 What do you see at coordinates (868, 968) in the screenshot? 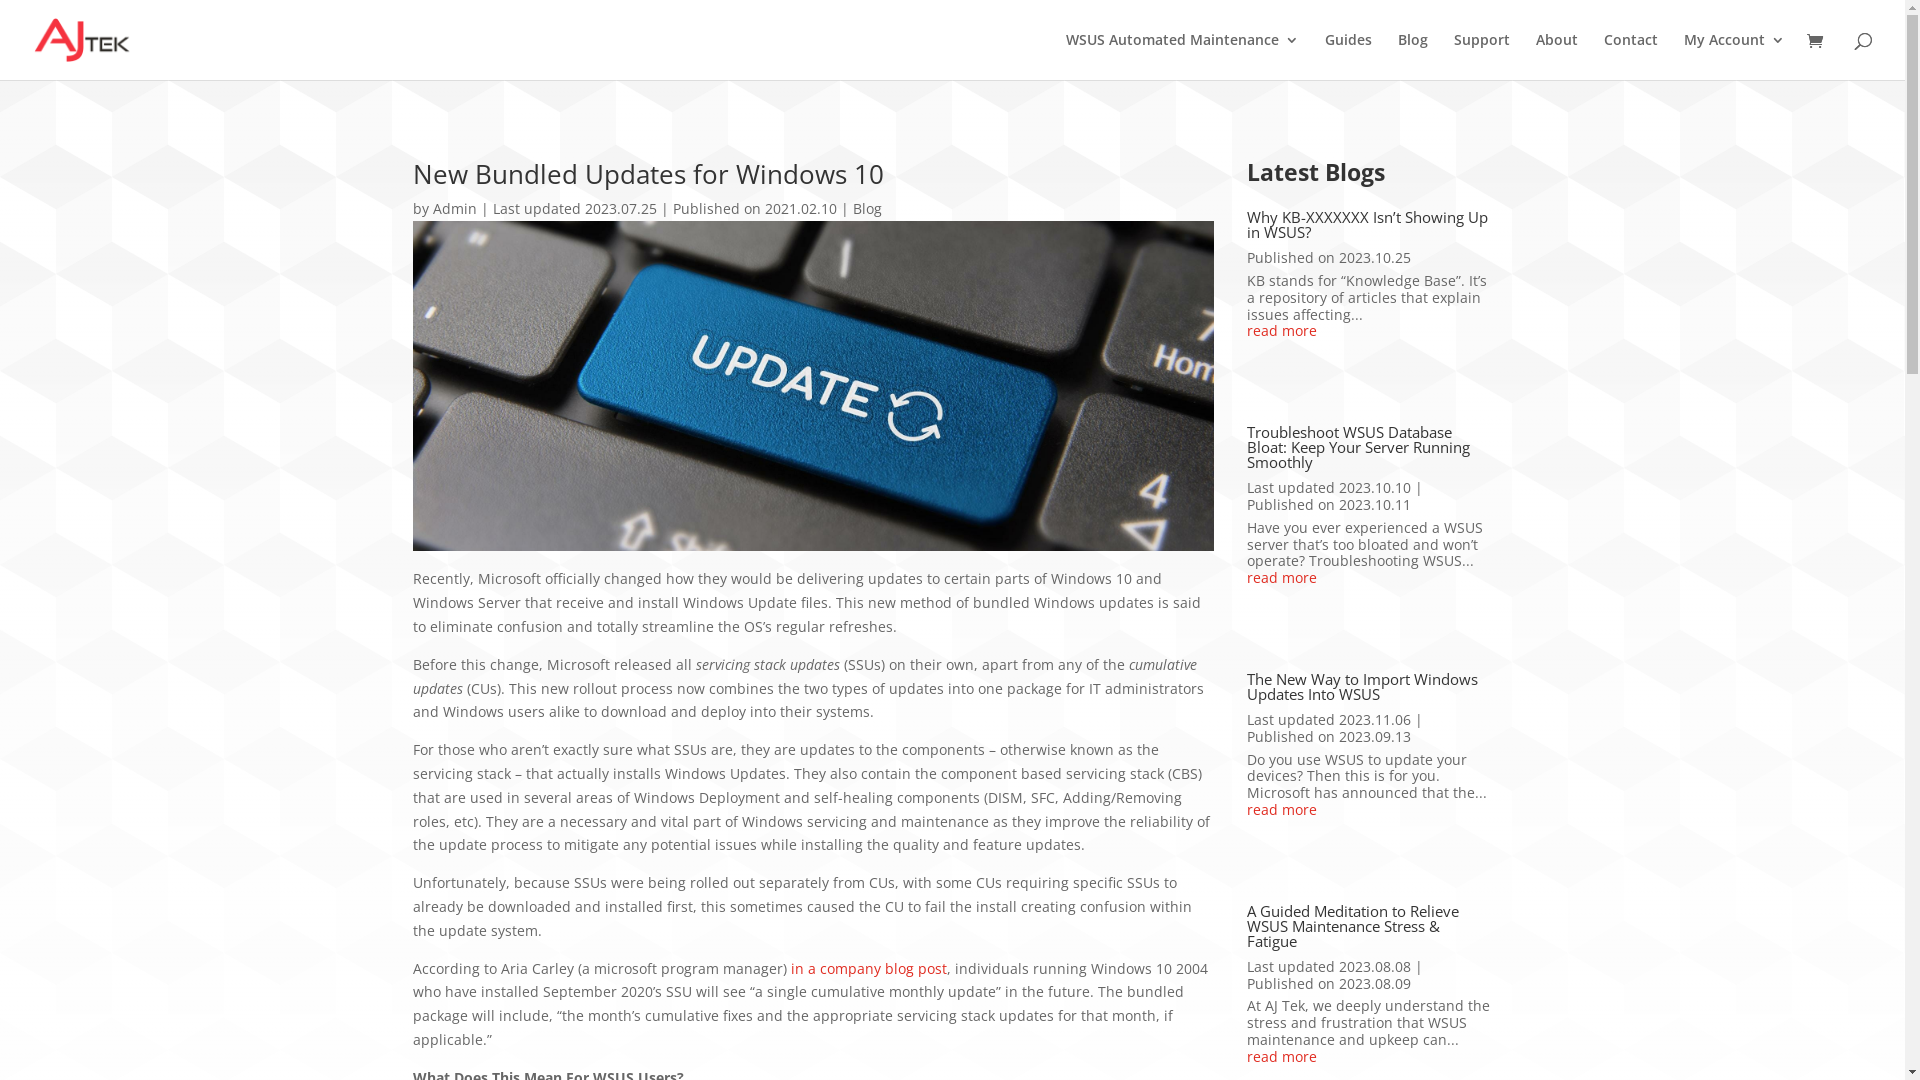
I see `in a company blog post` at bounding box center [868, 968].